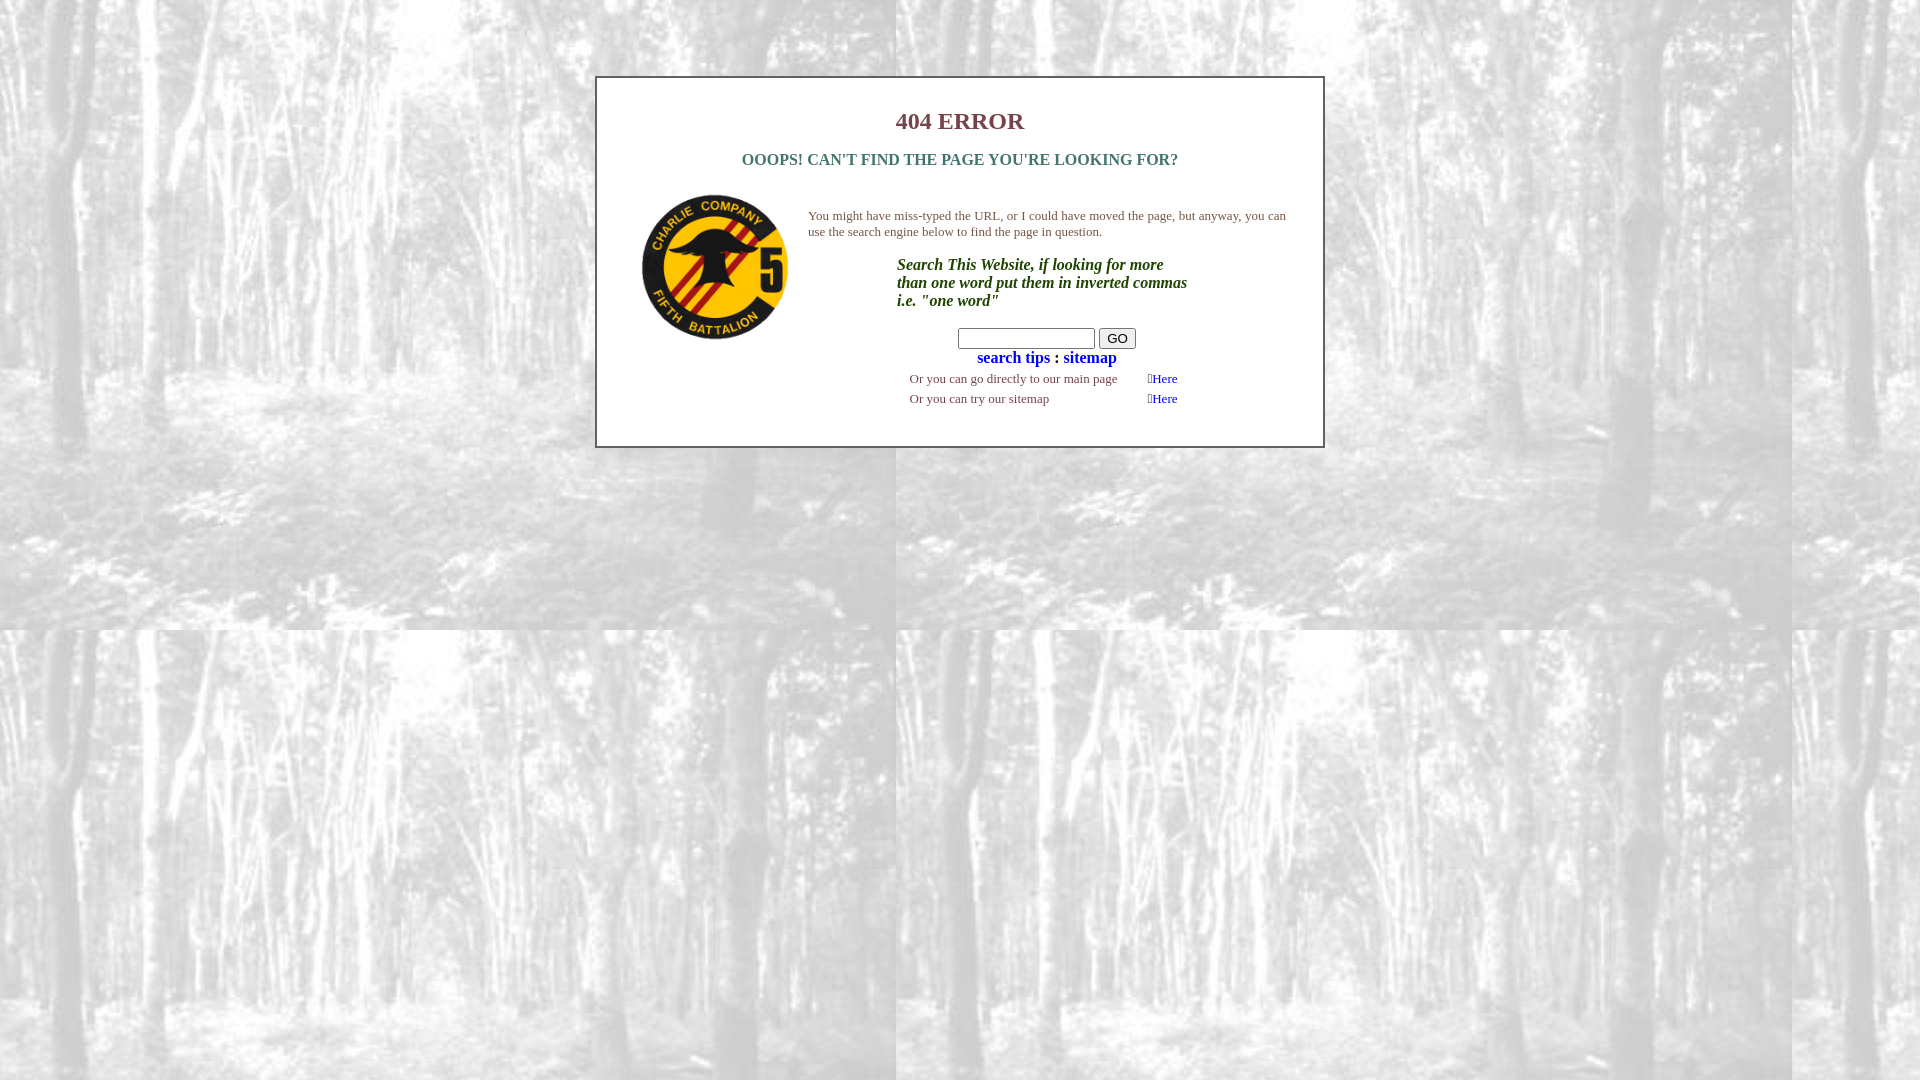  Describe the element at coordinates (1164, 378) in the screenshot. I see `Here` at that location.